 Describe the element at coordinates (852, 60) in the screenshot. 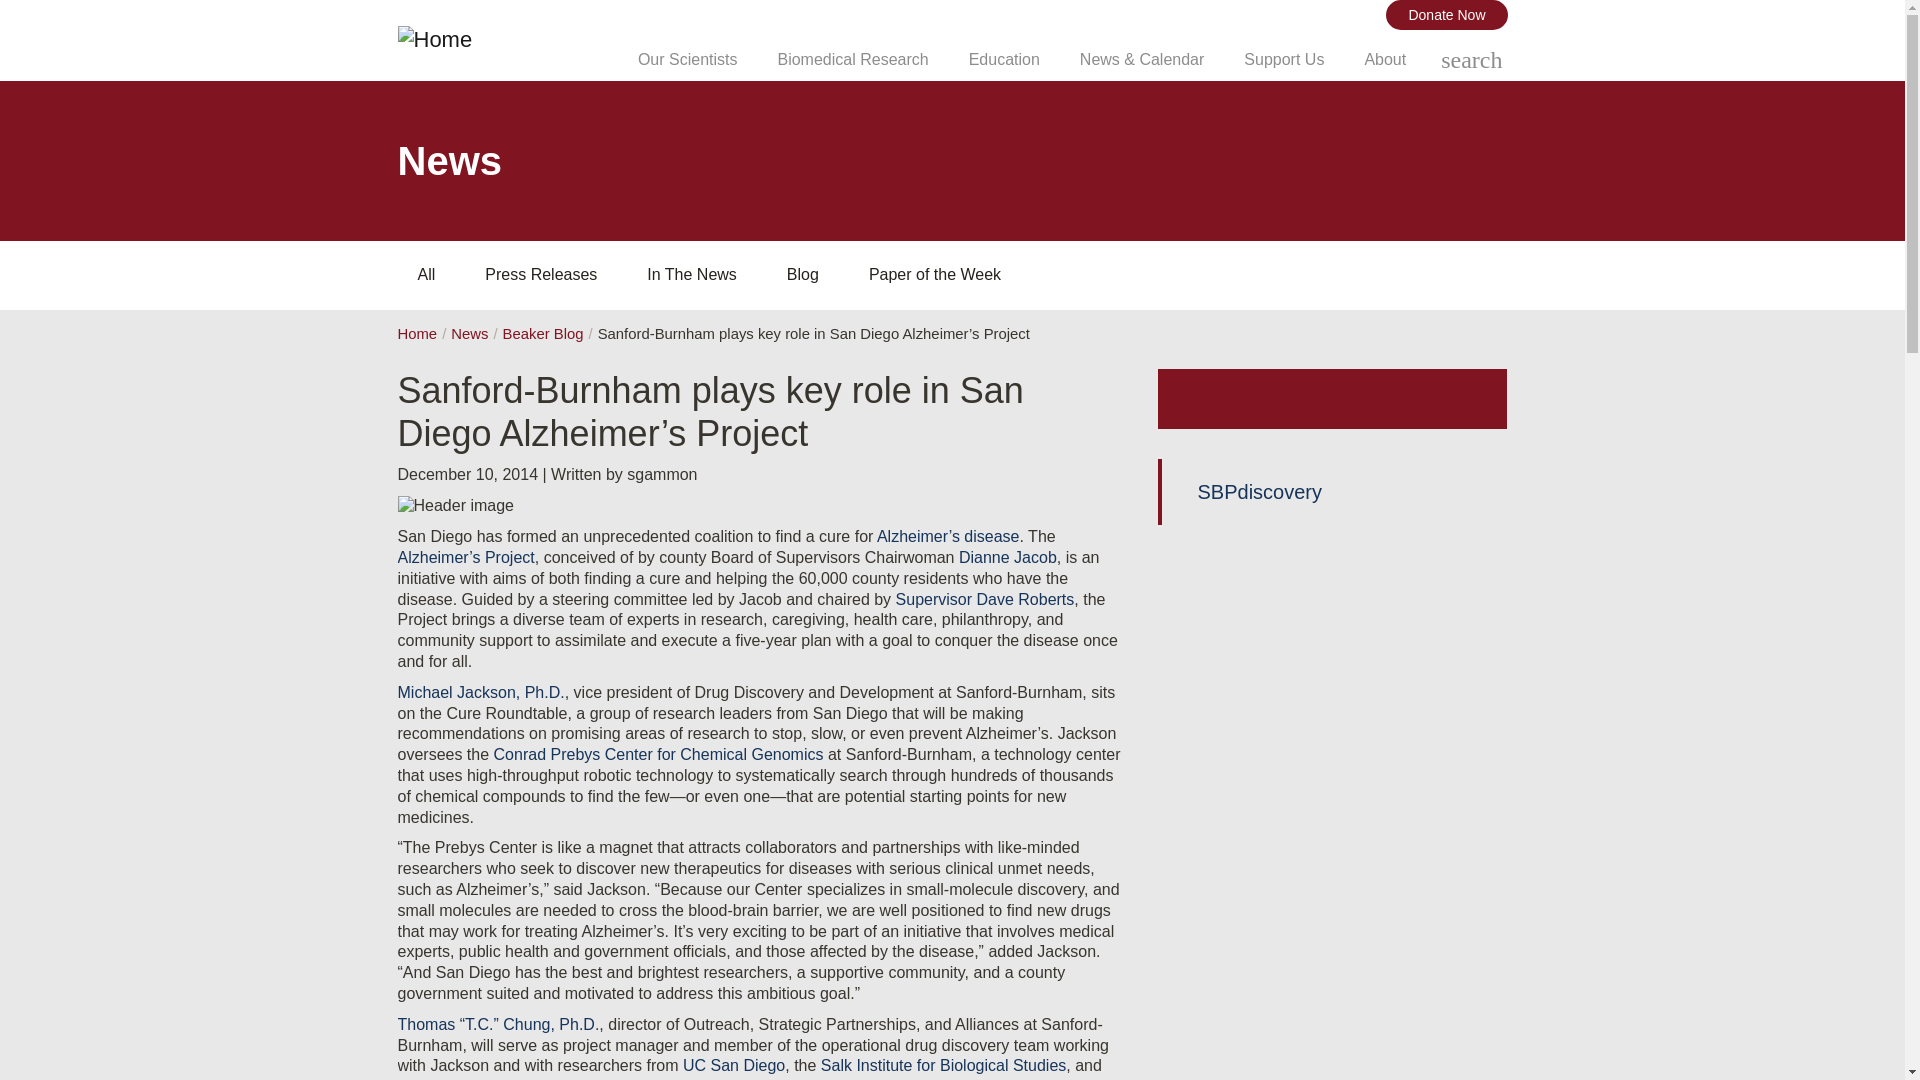

I see `Biomedical Research` at that location.